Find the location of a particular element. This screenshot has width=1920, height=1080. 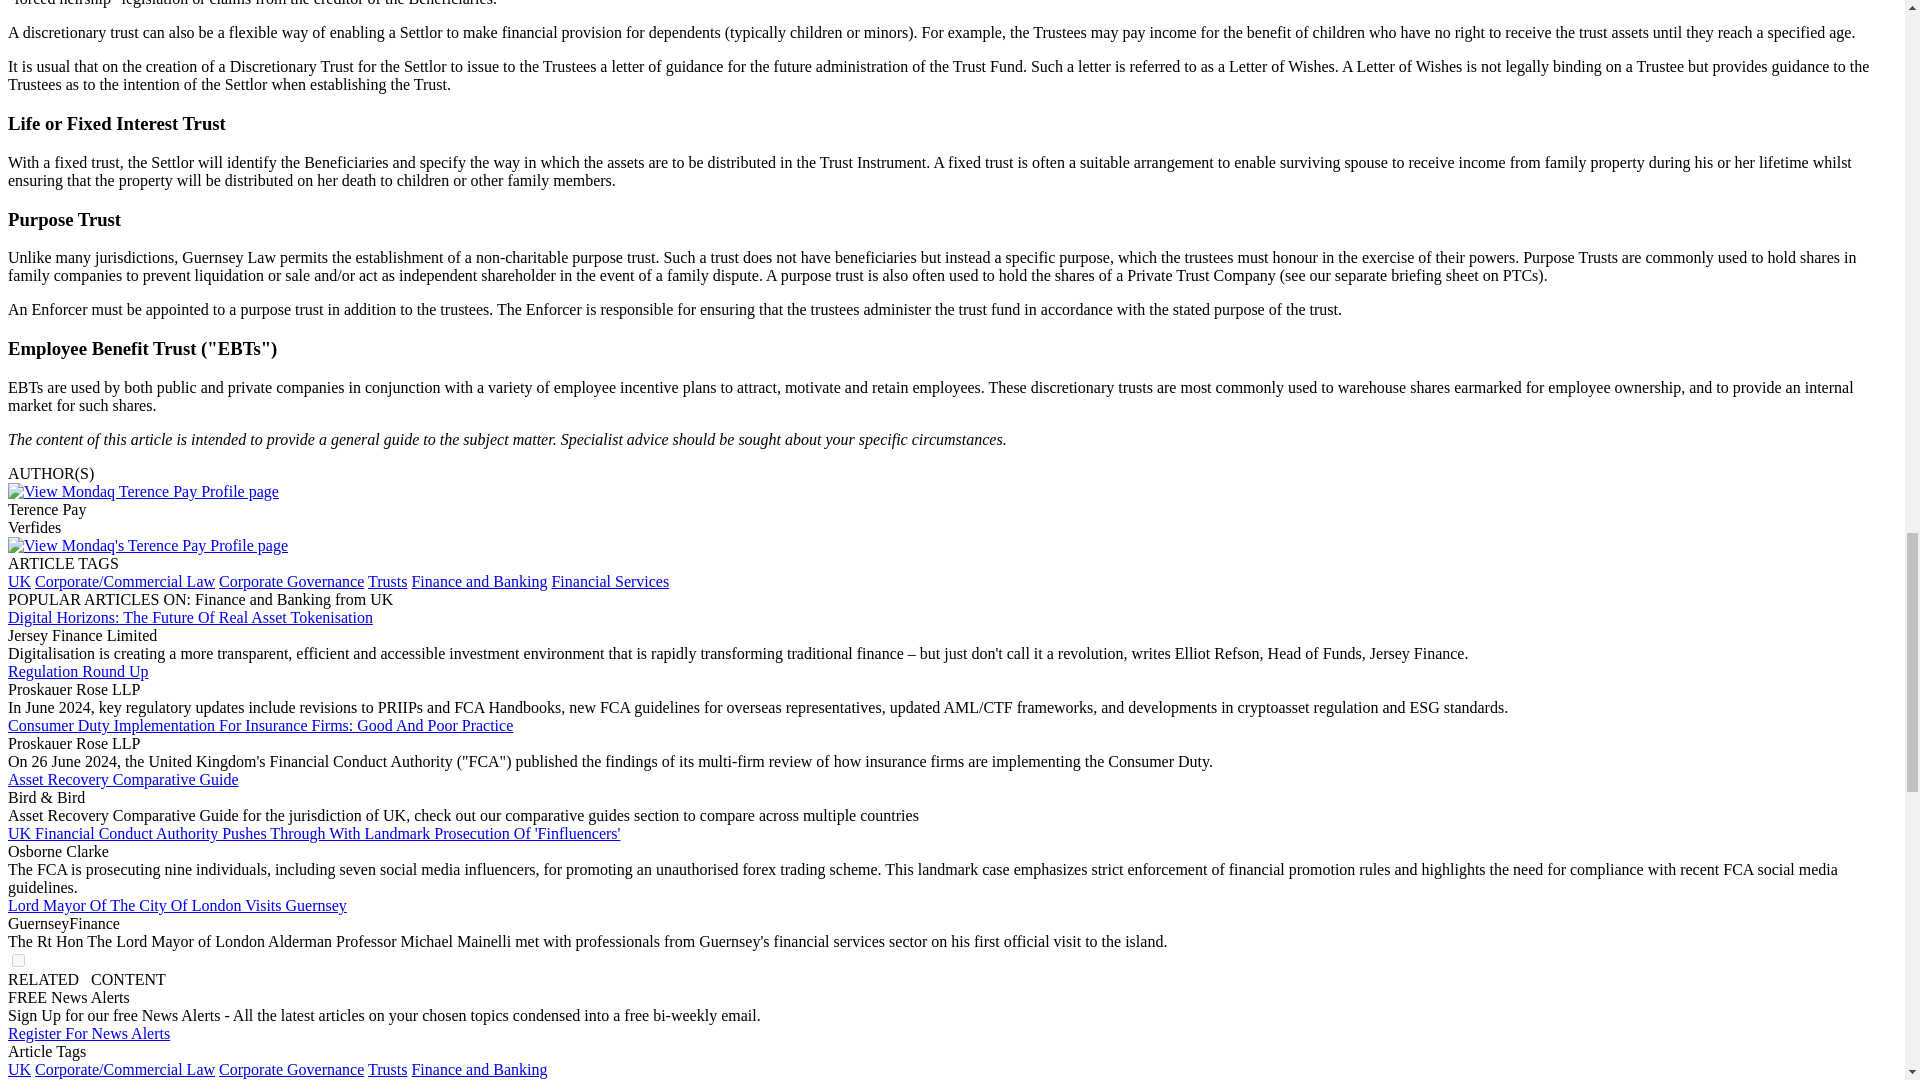

Corporate Governance is located at coordinates (291, 581).